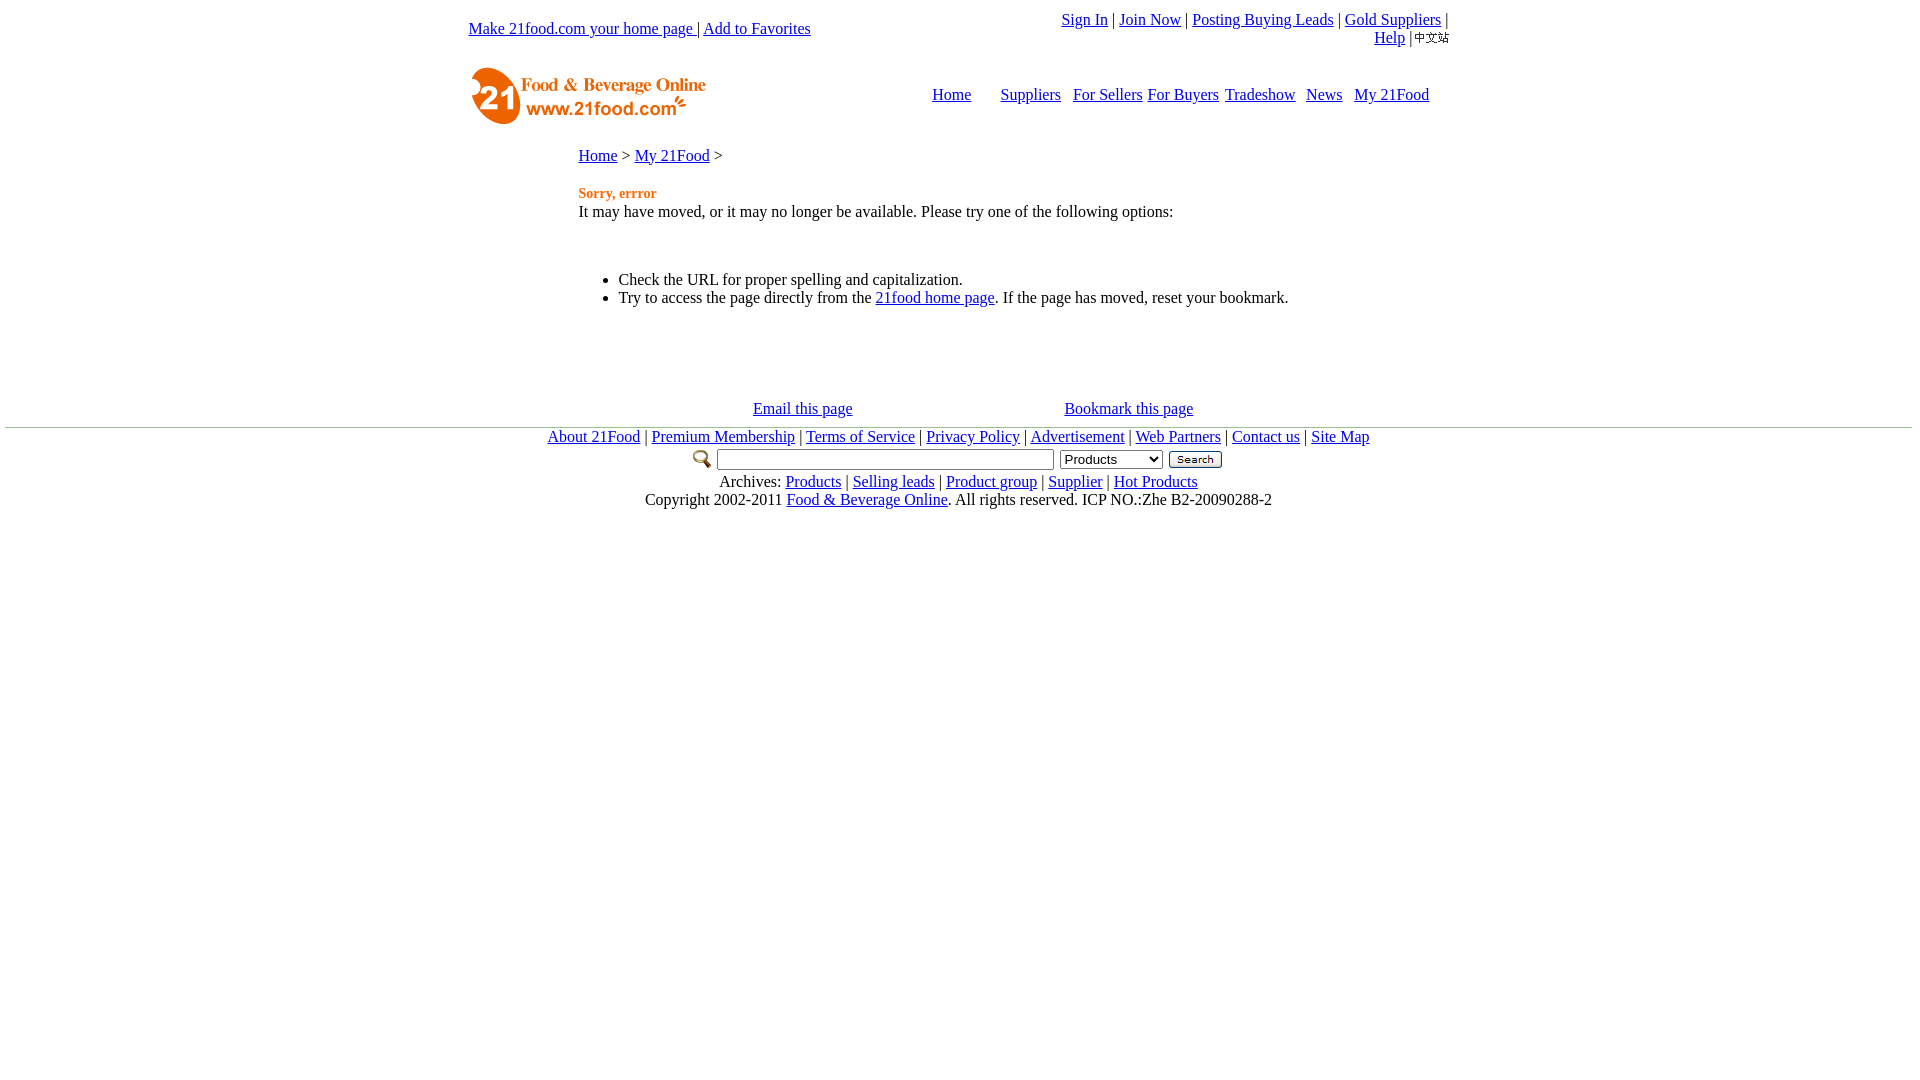 The height and width of the screenshot is (1080, 1920). Describe the element at coordinates (1031, 94) in the screenshot. I see `Suppliers` at that location.